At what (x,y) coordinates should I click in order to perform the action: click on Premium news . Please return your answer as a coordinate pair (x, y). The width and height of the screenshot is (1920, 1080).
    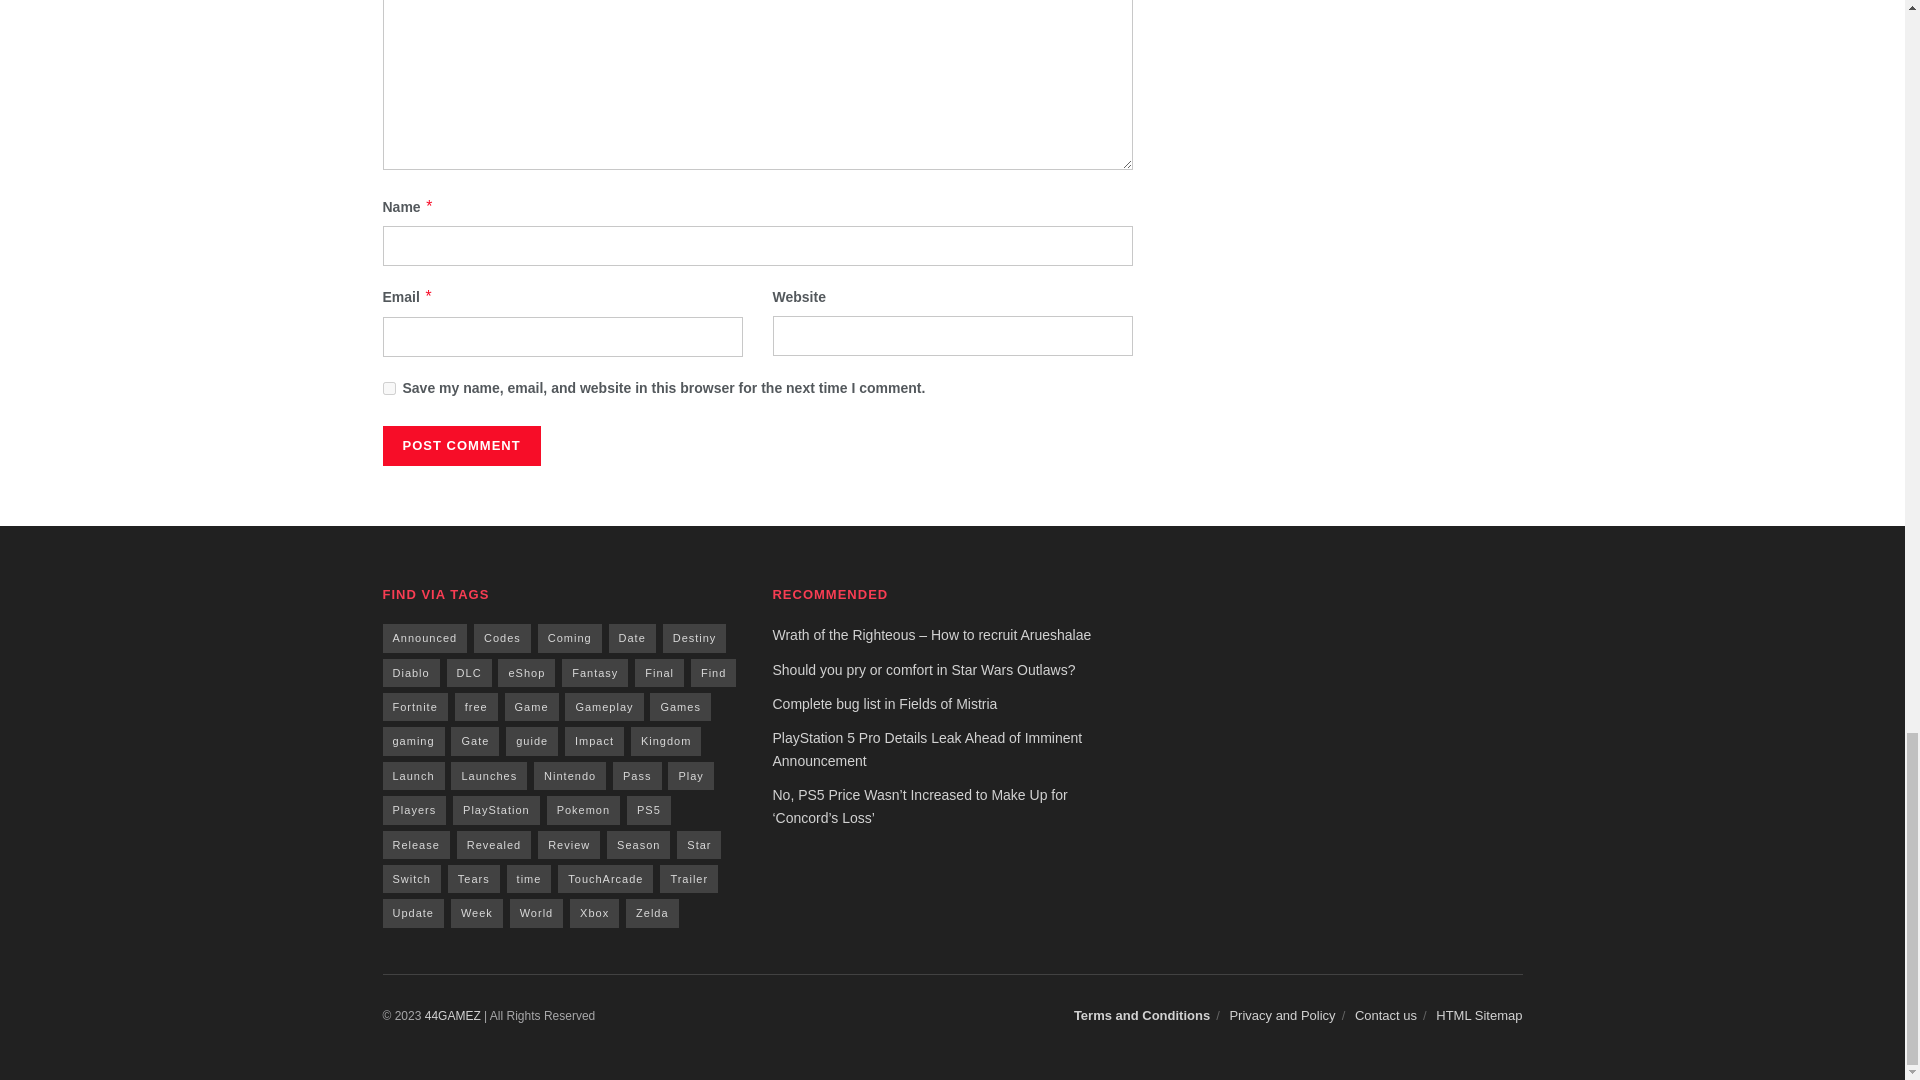
    Looking at the image, I should click on (452, 1015).